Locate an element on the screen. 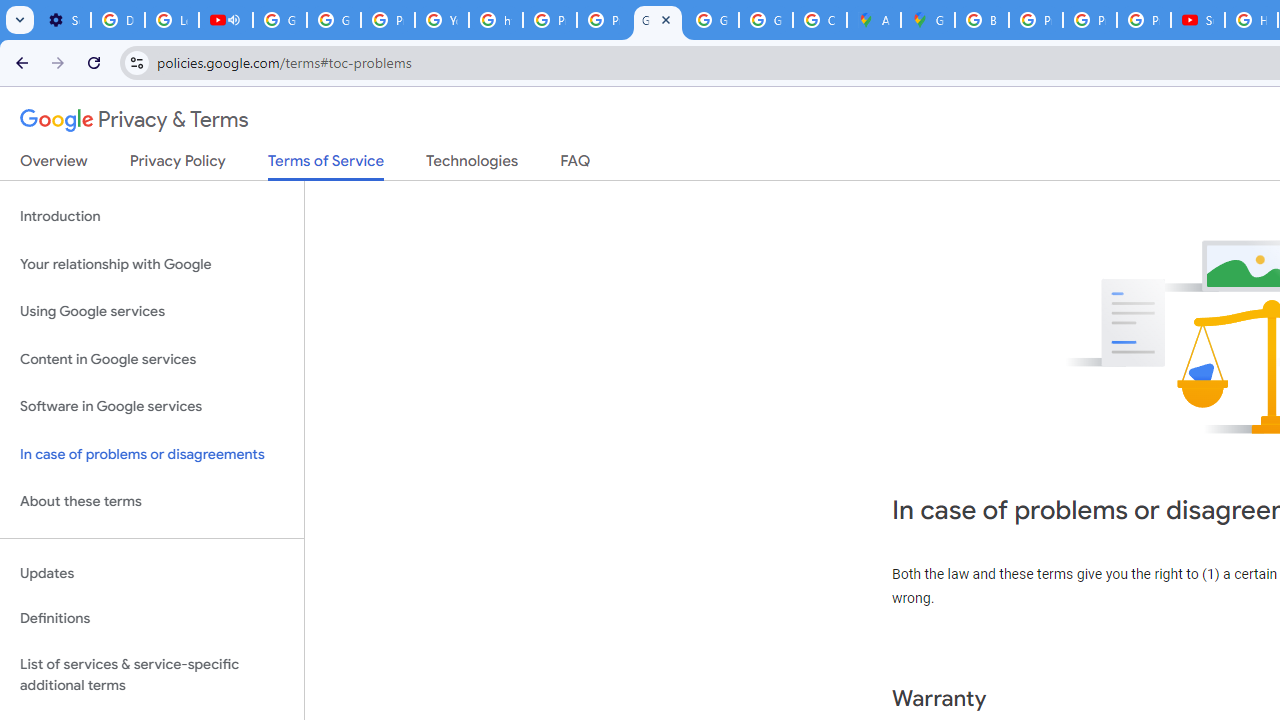 The height and width of the screenshot is (720, 1280). About these terms is located at coordinates (152, 502).